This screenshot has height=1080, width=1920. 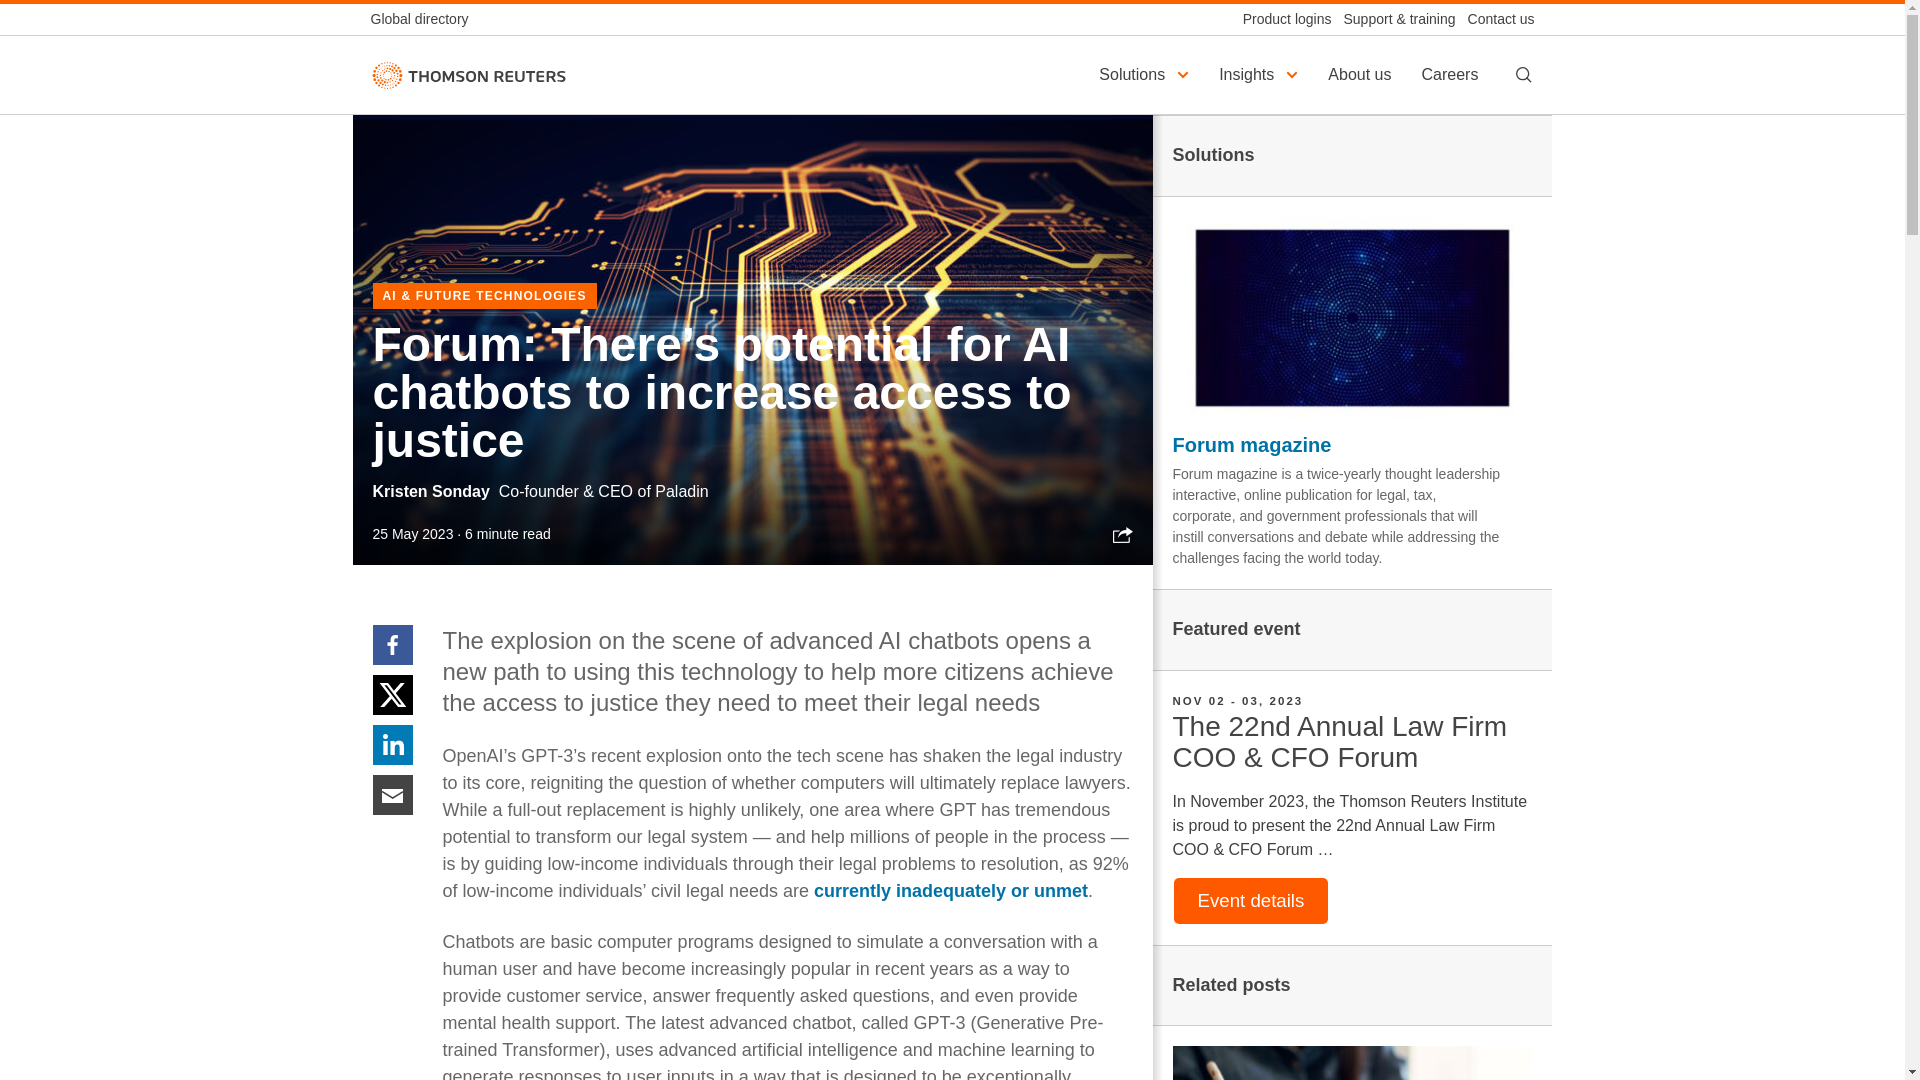 What do you see at coordinates (392, 644) in the screenshot?
I see `Facebook` at bounding box center [392, 644].